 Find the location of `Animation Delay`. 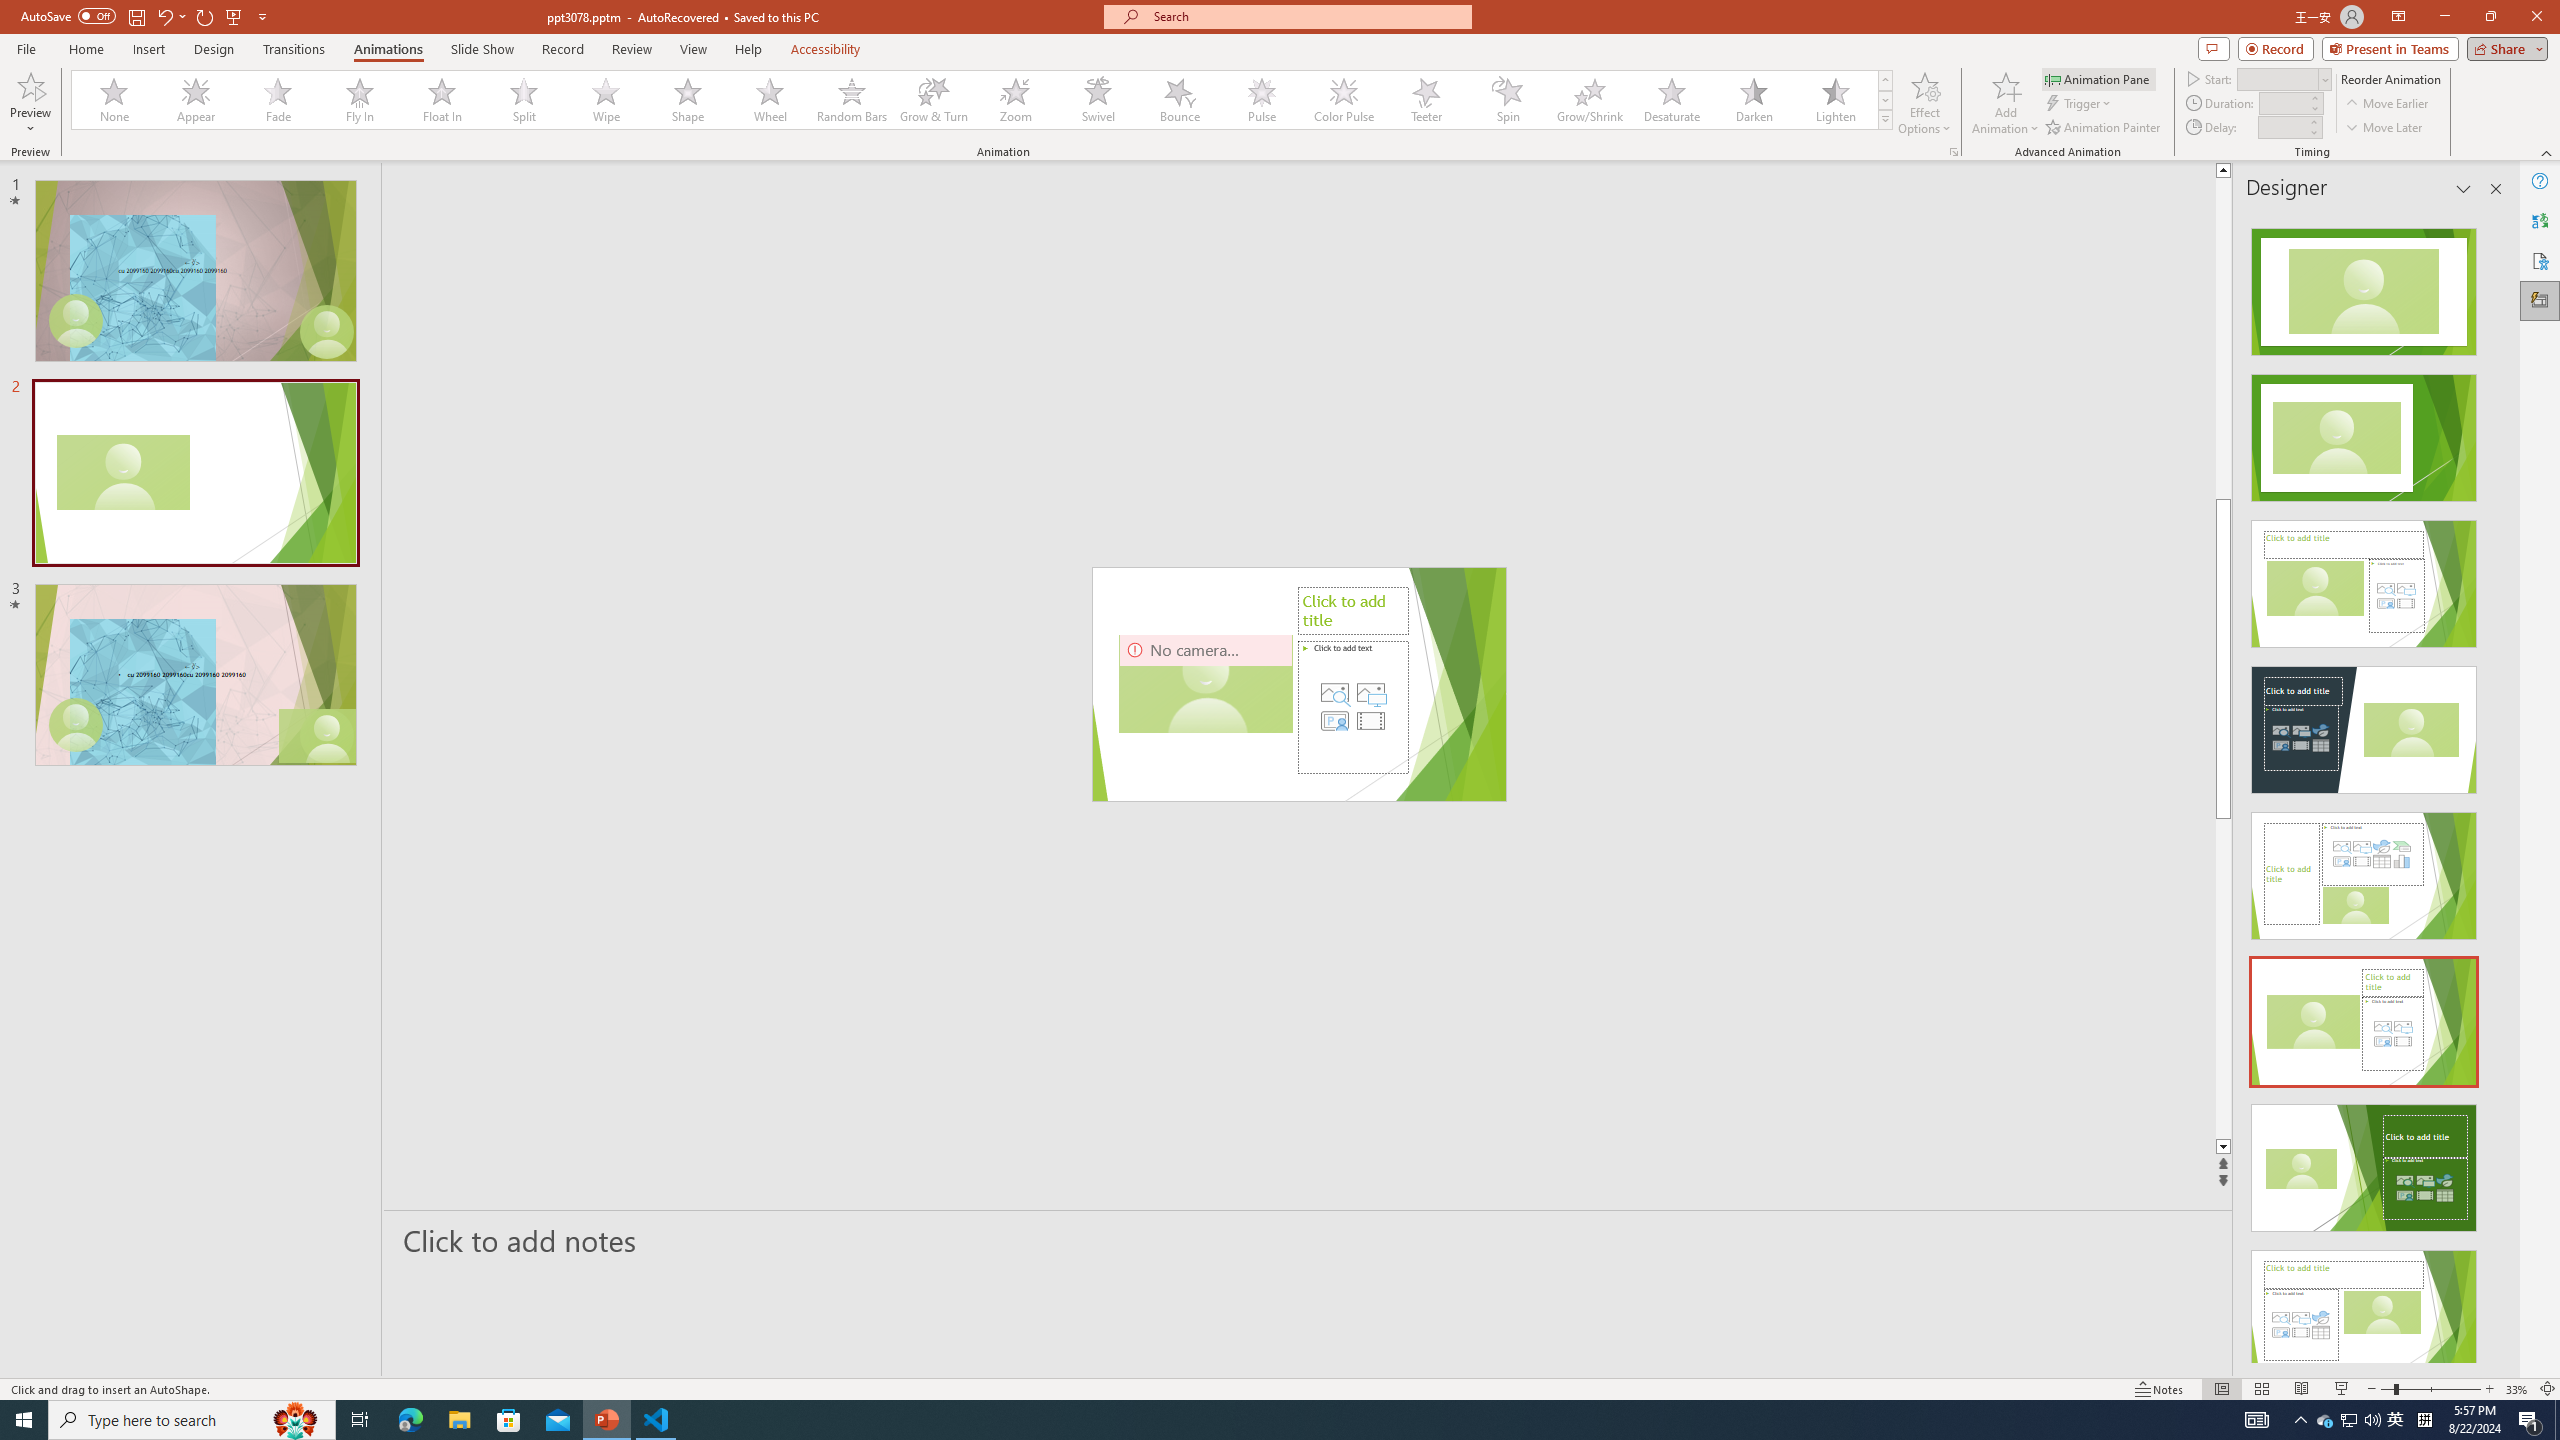

Animation Delay is located at coordinates (2280, 127).